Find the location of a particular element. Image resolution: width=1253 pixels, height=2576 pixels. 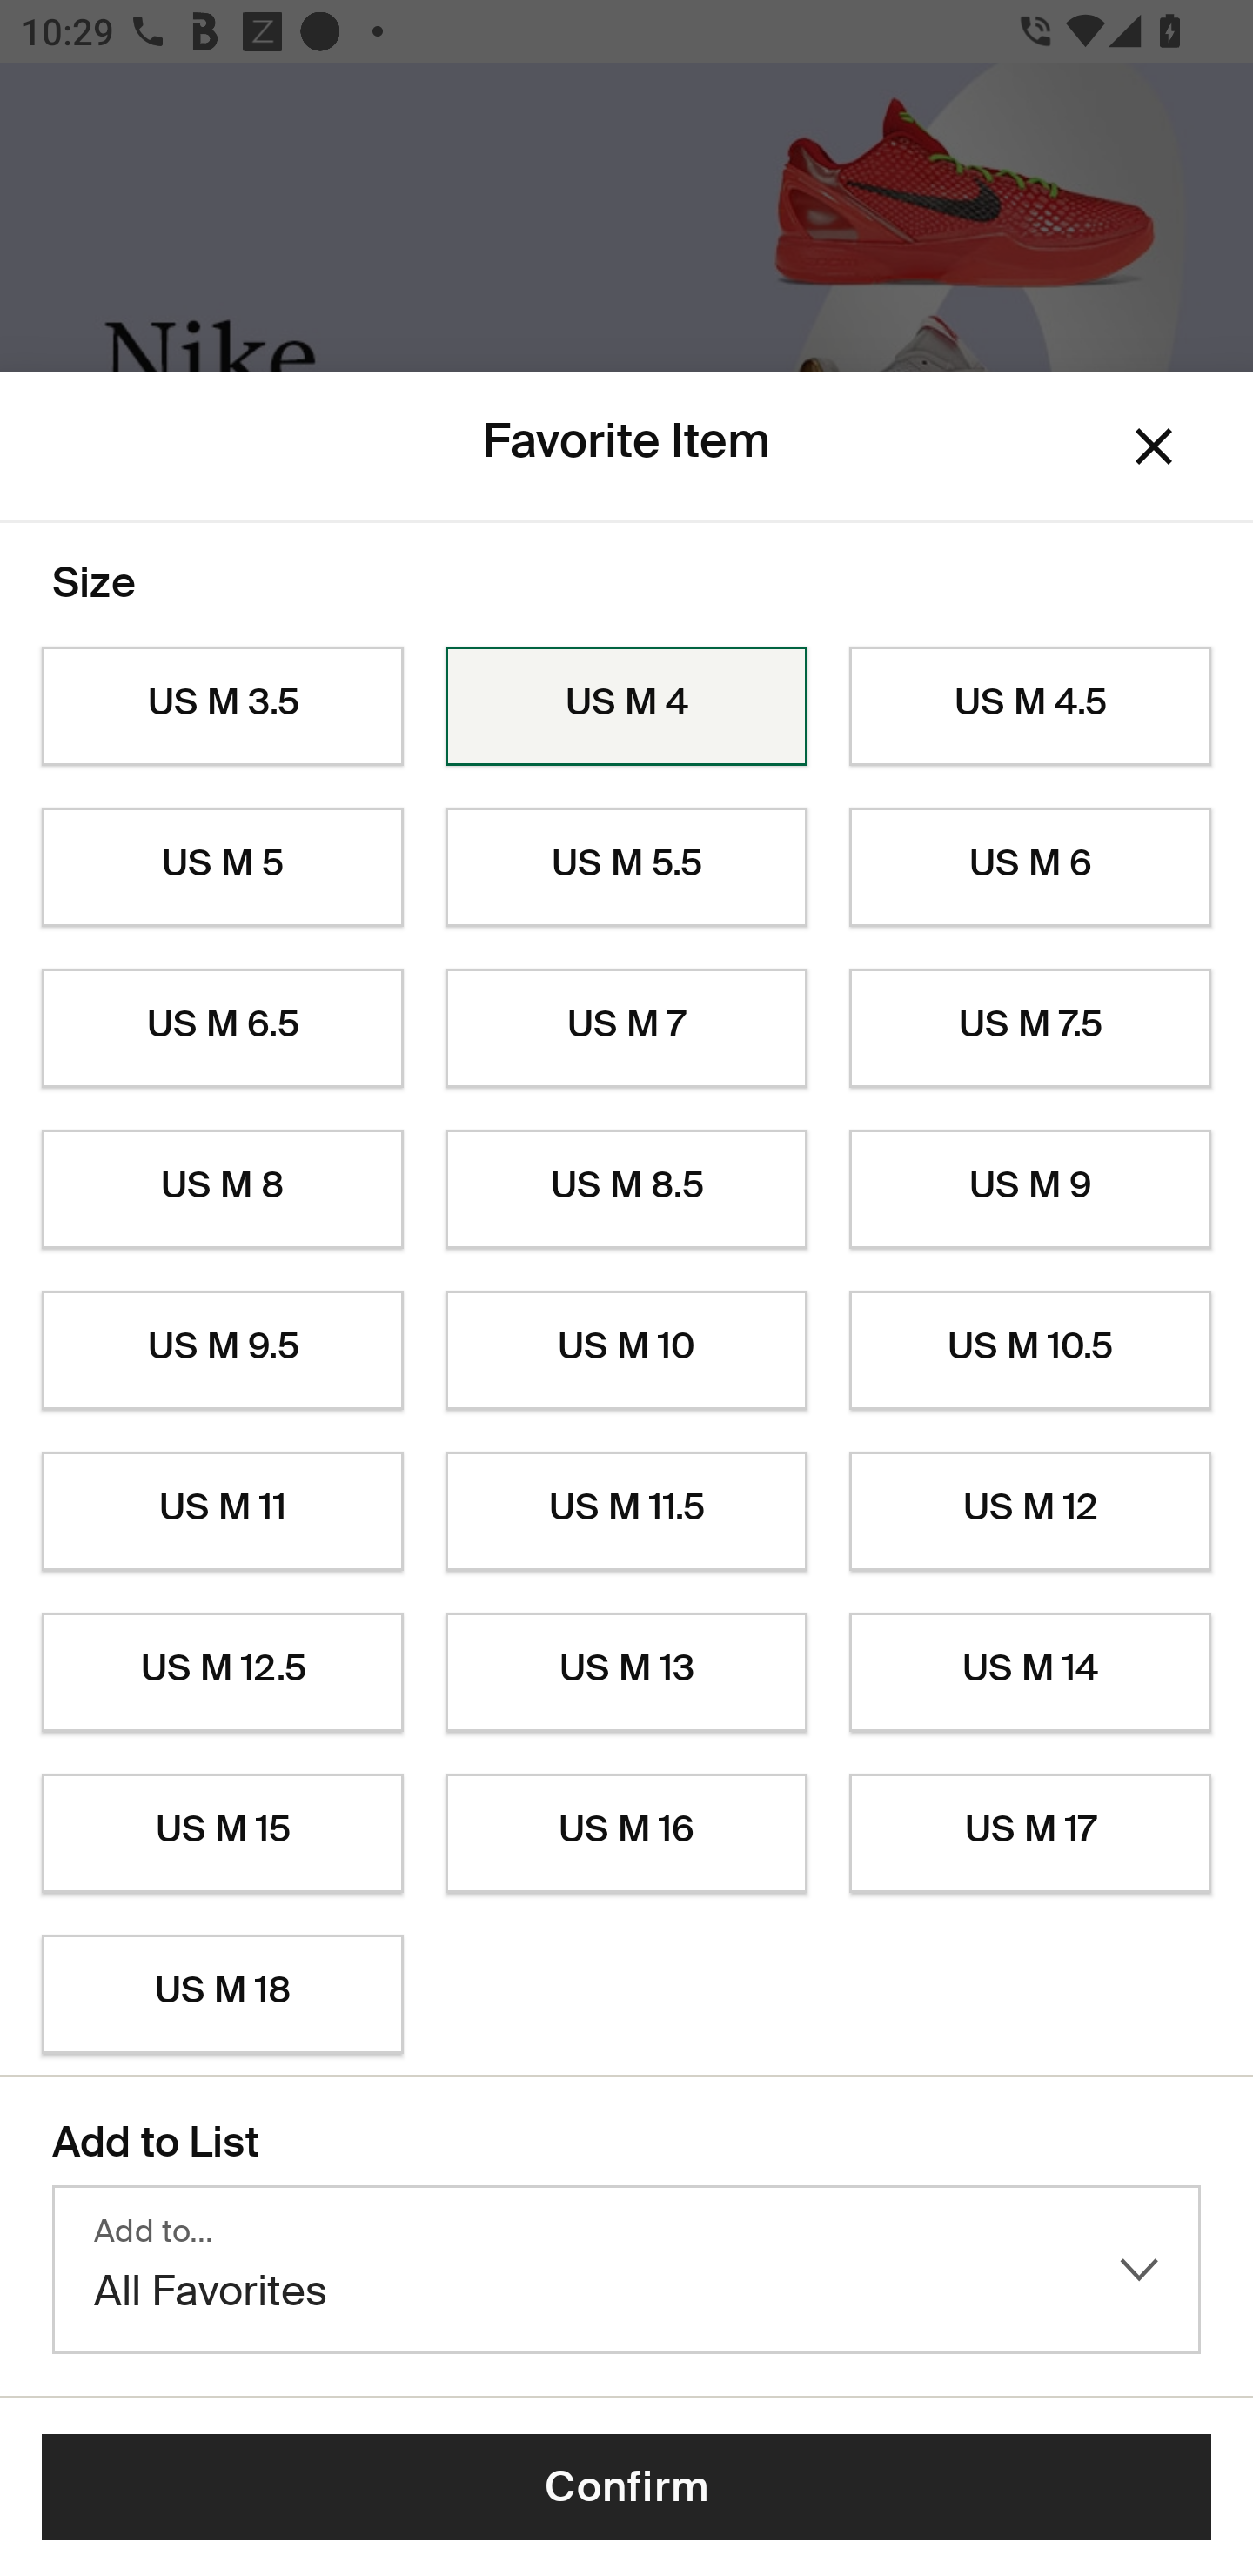

US M 18 is located at coordinates (222, 1995).